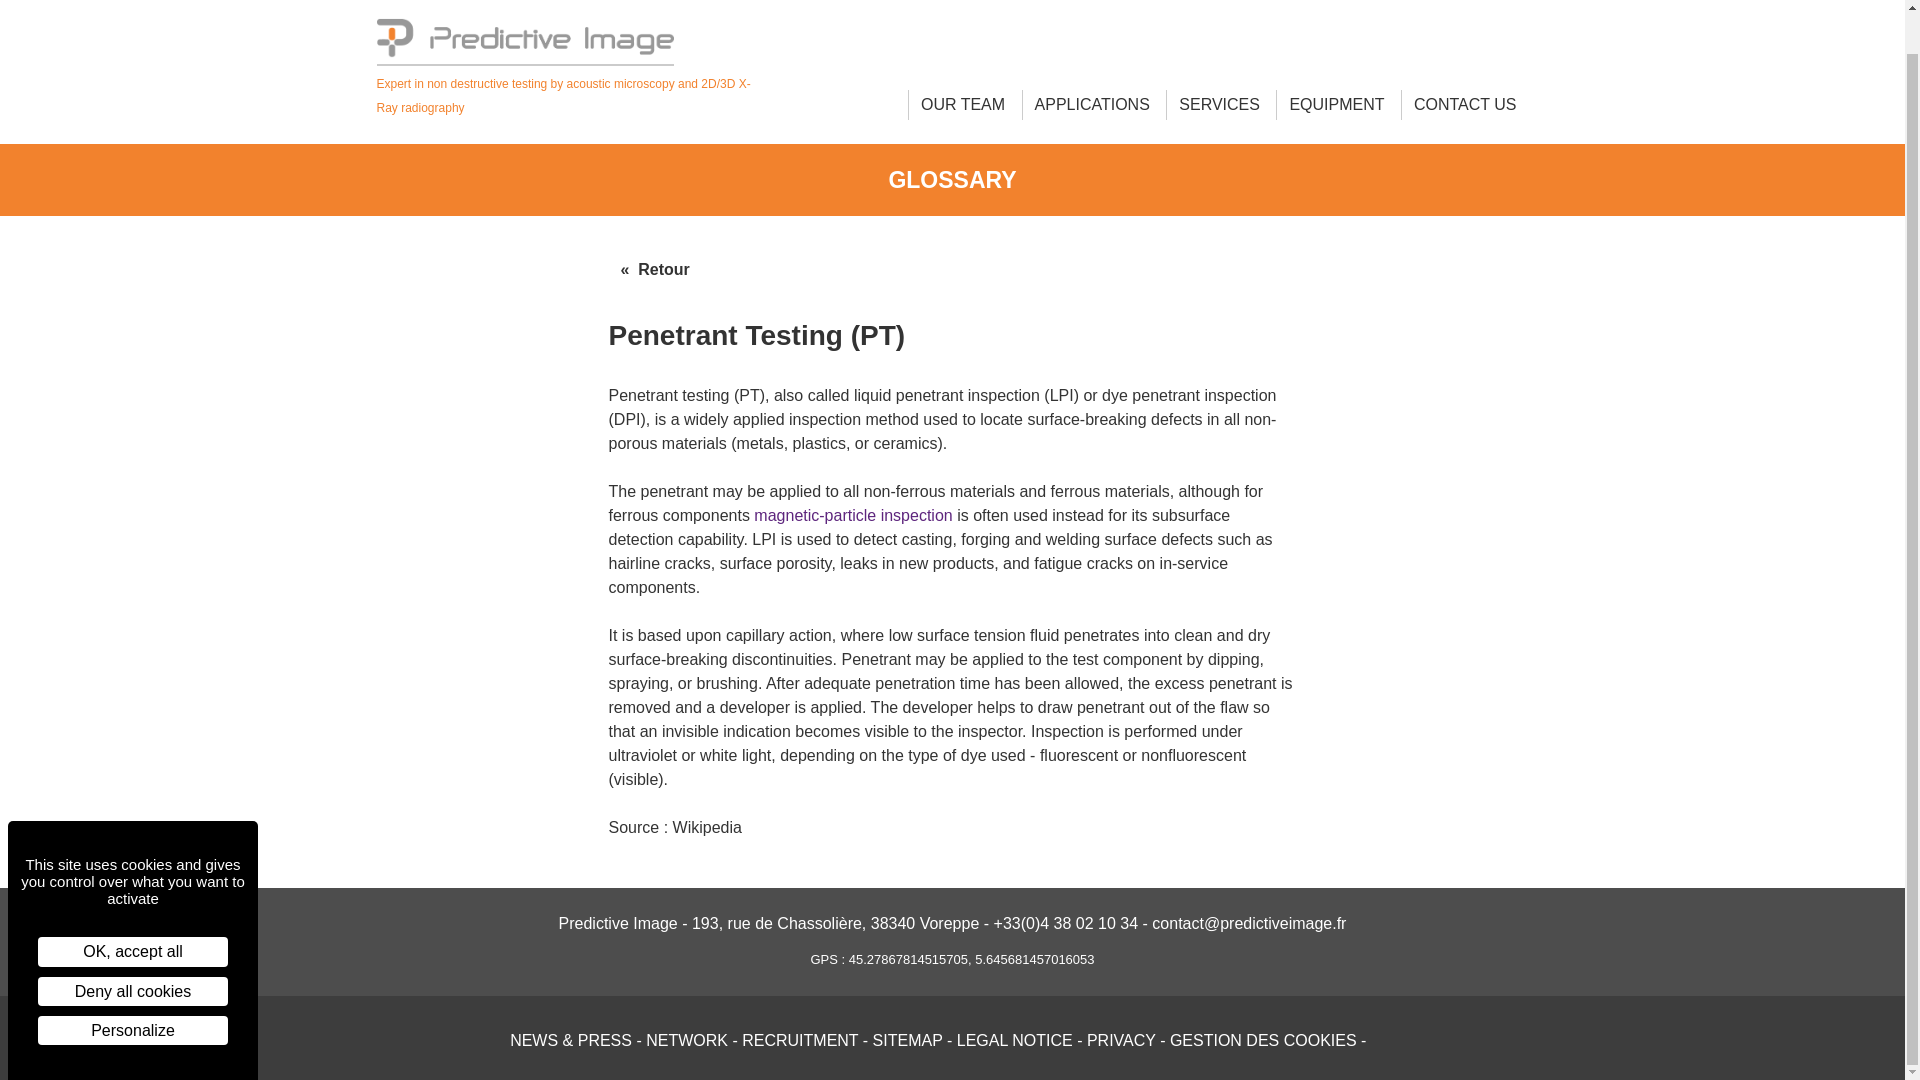 This screenshot has height=1080, width=1920. Describe the element at coordinates (962, 104) in the screenshot. I see `OUR TEAM` at that location.